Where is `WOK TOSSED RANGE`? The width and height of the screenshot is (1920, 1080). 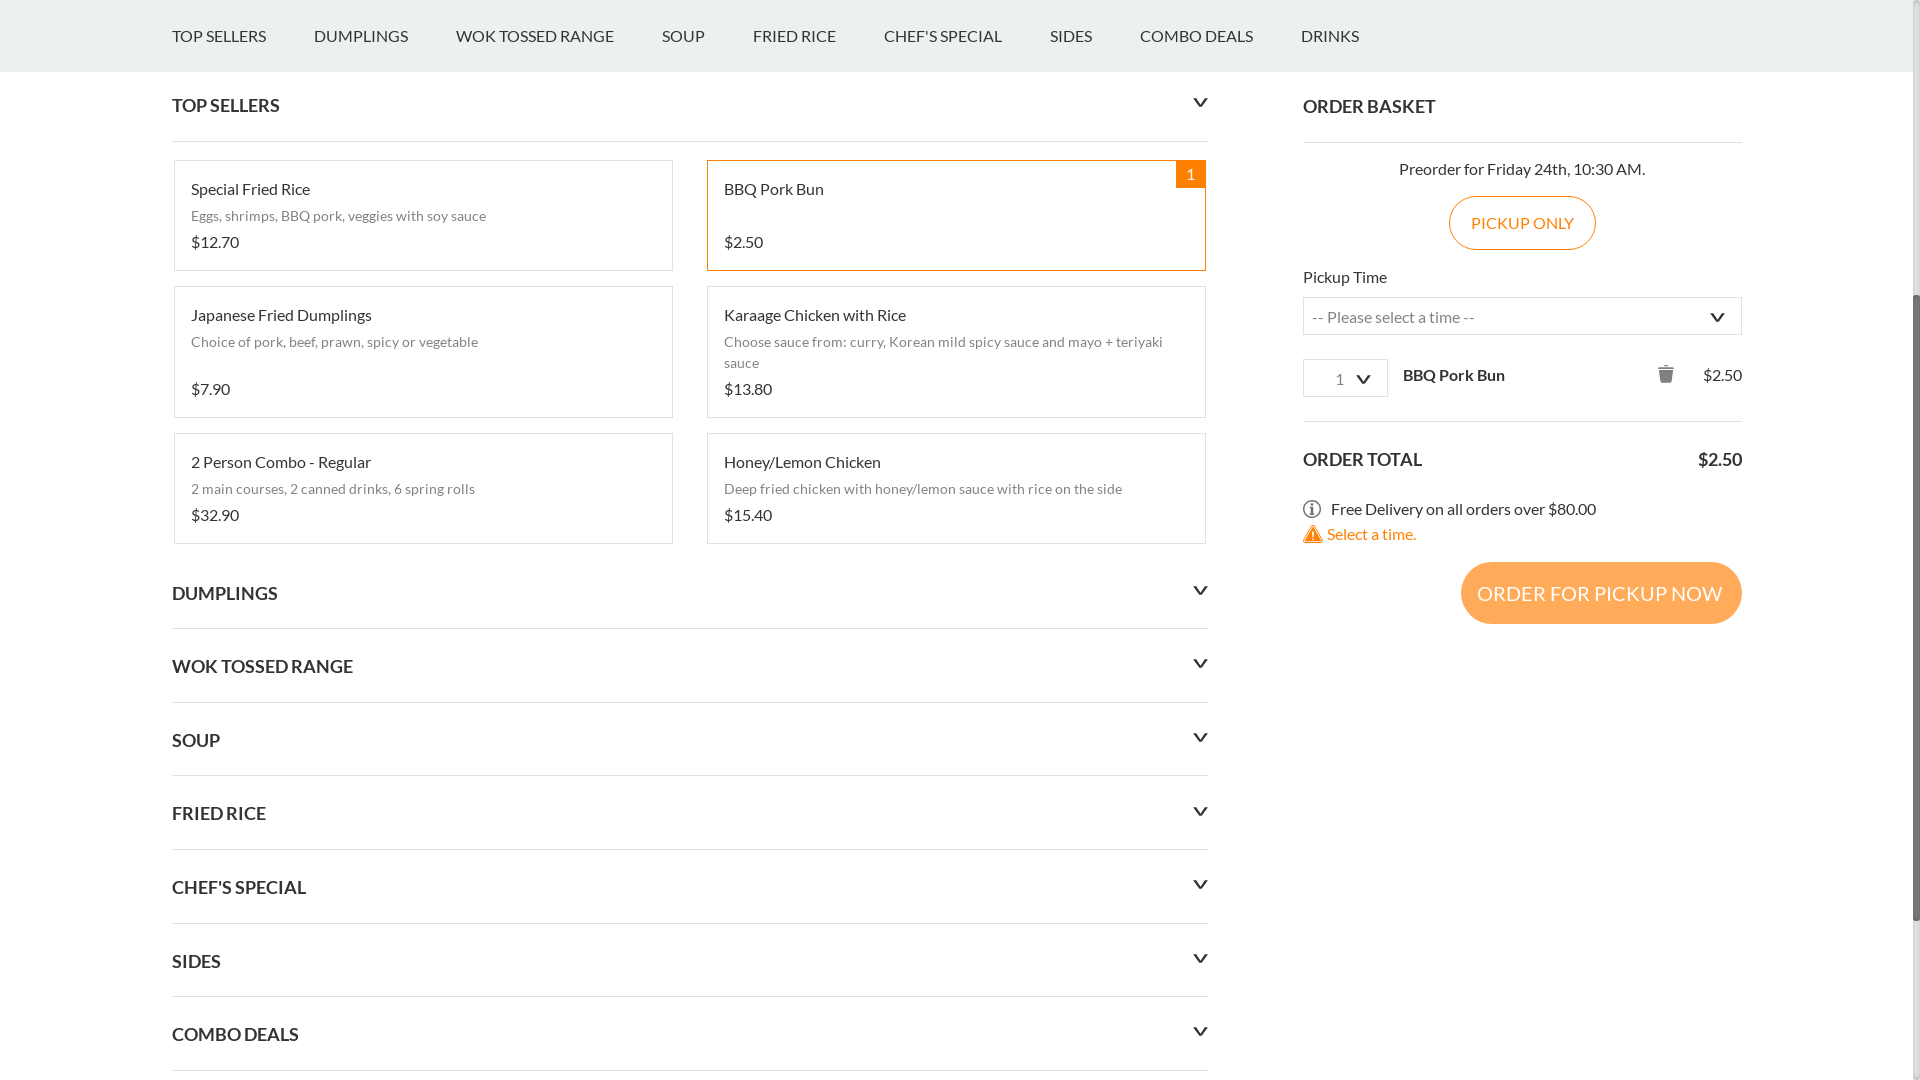
WOK TOSSED RANGE is located at coordinates (559, 547).